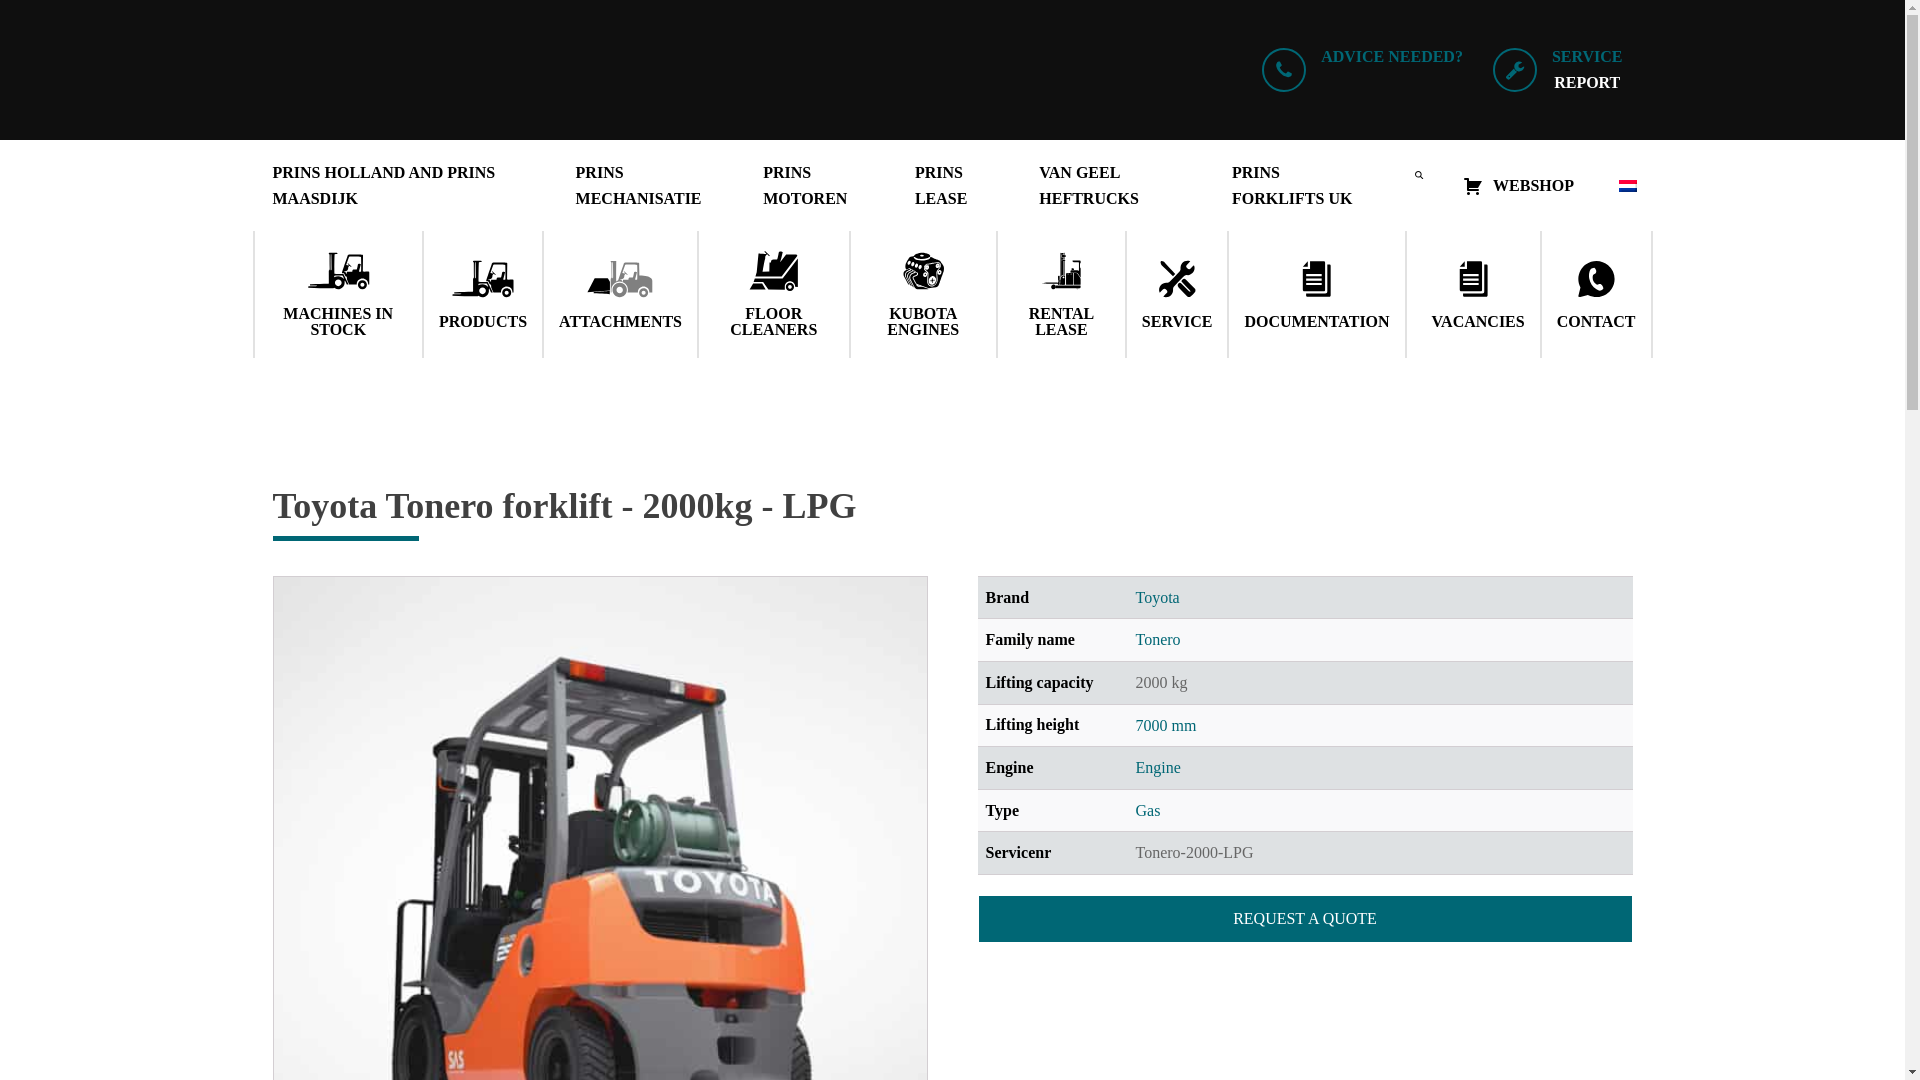  Describe the element at coordinates (1178, 294) in the screenshot. I see `SERVICE` at that location.